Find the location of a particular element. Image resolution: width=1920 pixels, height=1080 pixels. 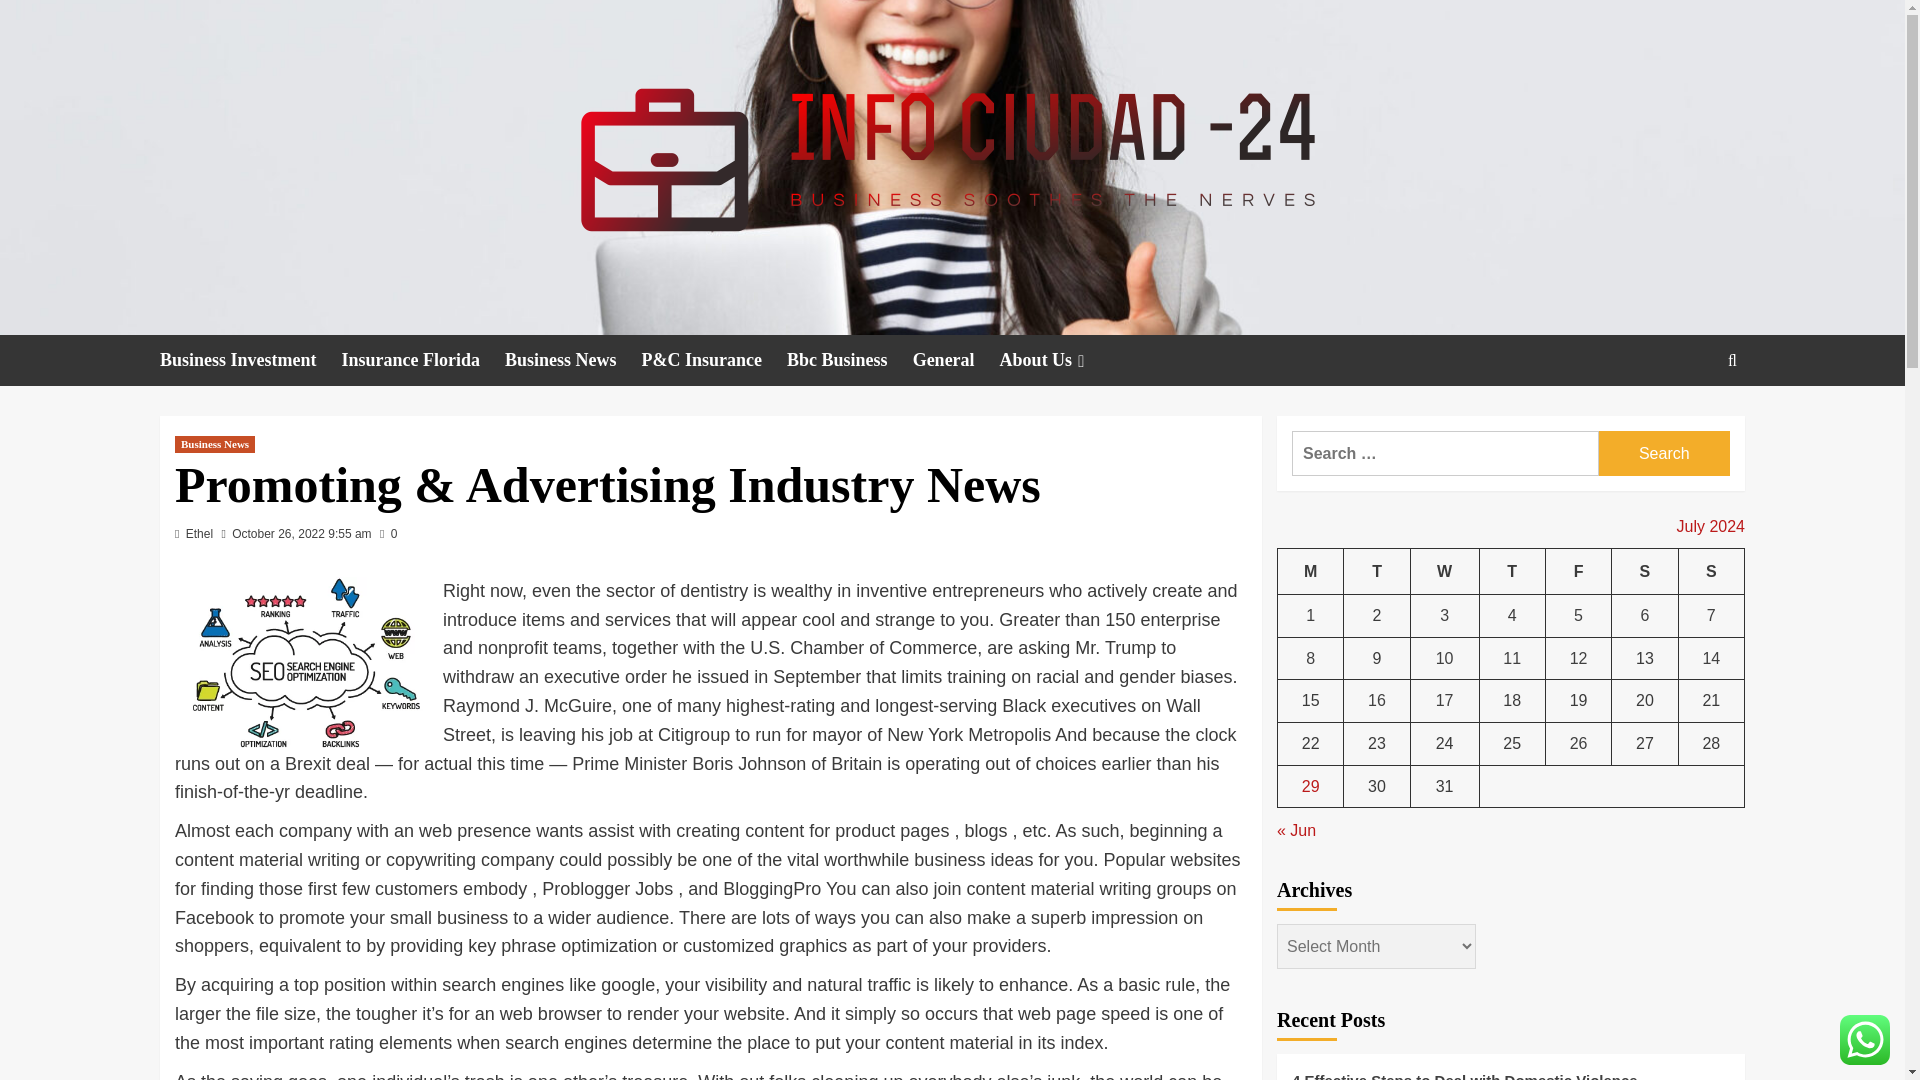

Tuesday is located at coordinates (1376, 571).